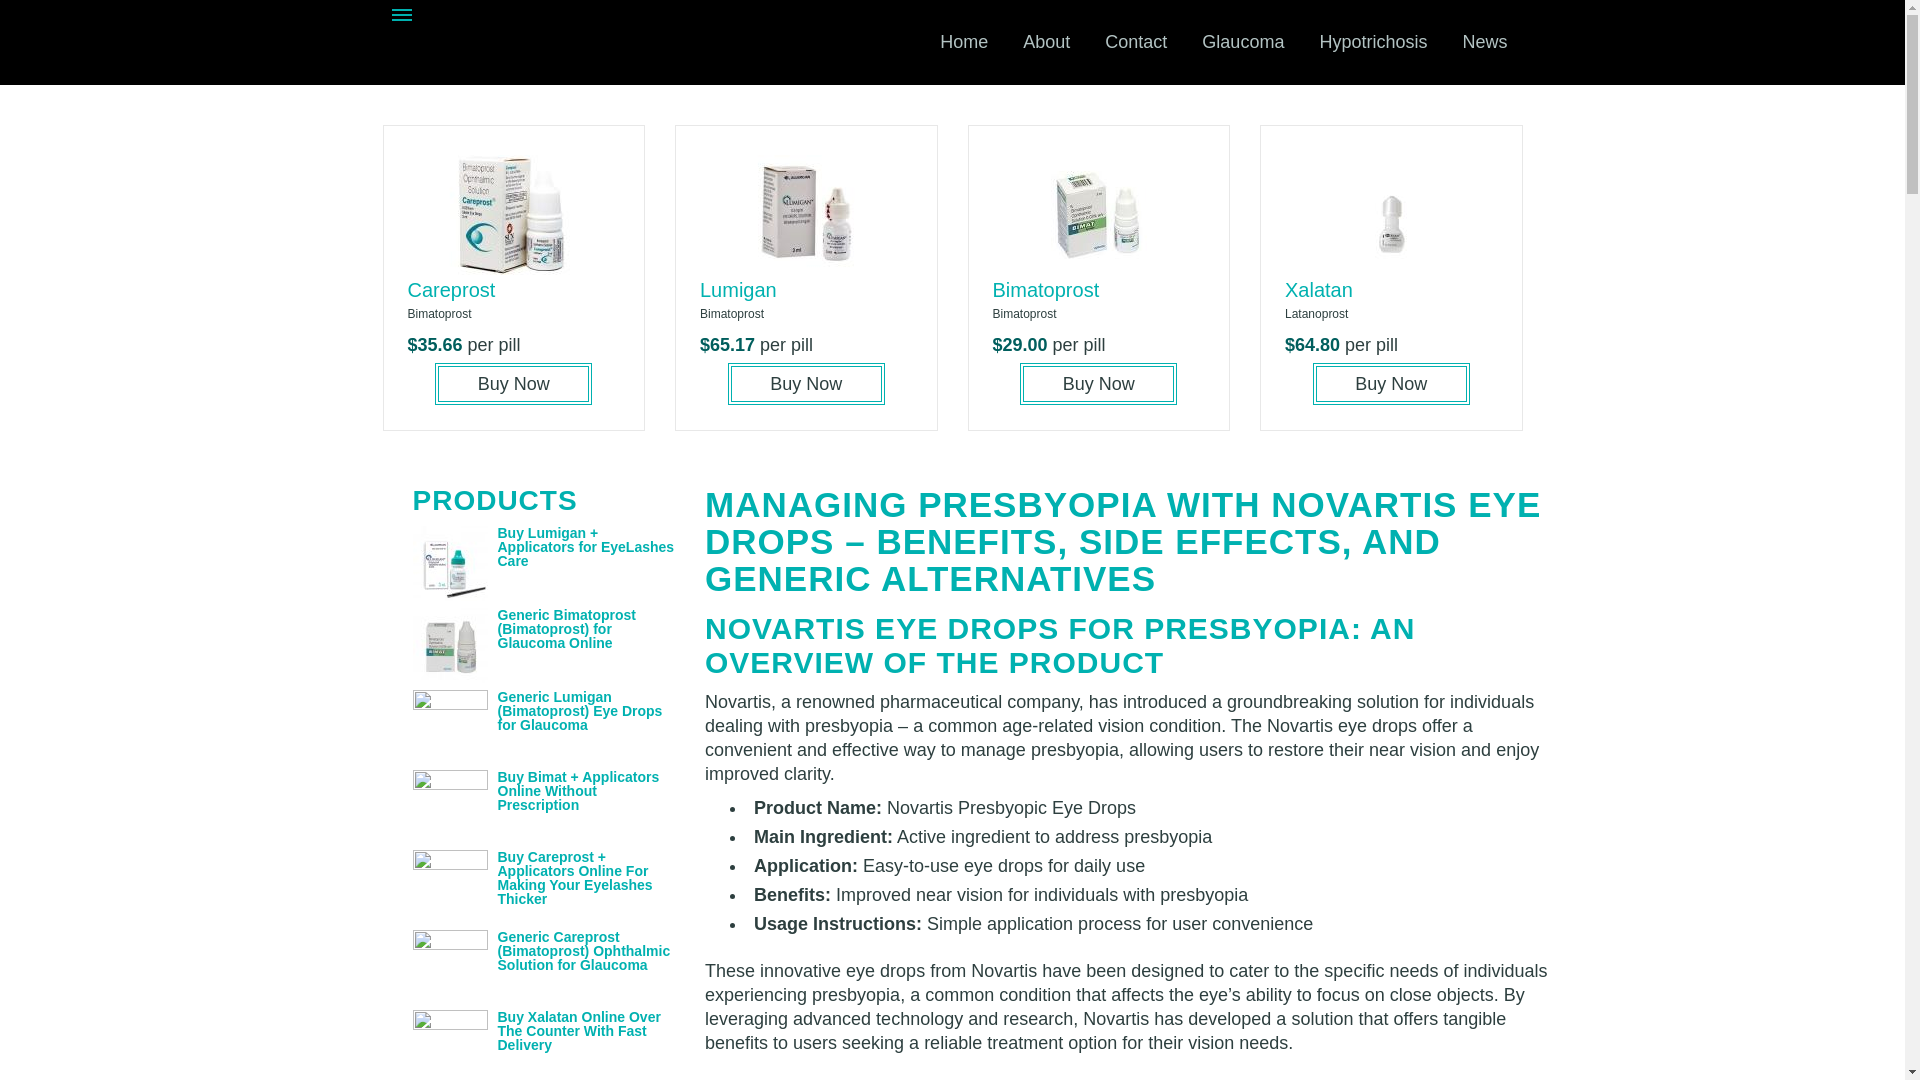 The image size is (1920, 1080). I want to click on Buy Now, so click(513, 384).